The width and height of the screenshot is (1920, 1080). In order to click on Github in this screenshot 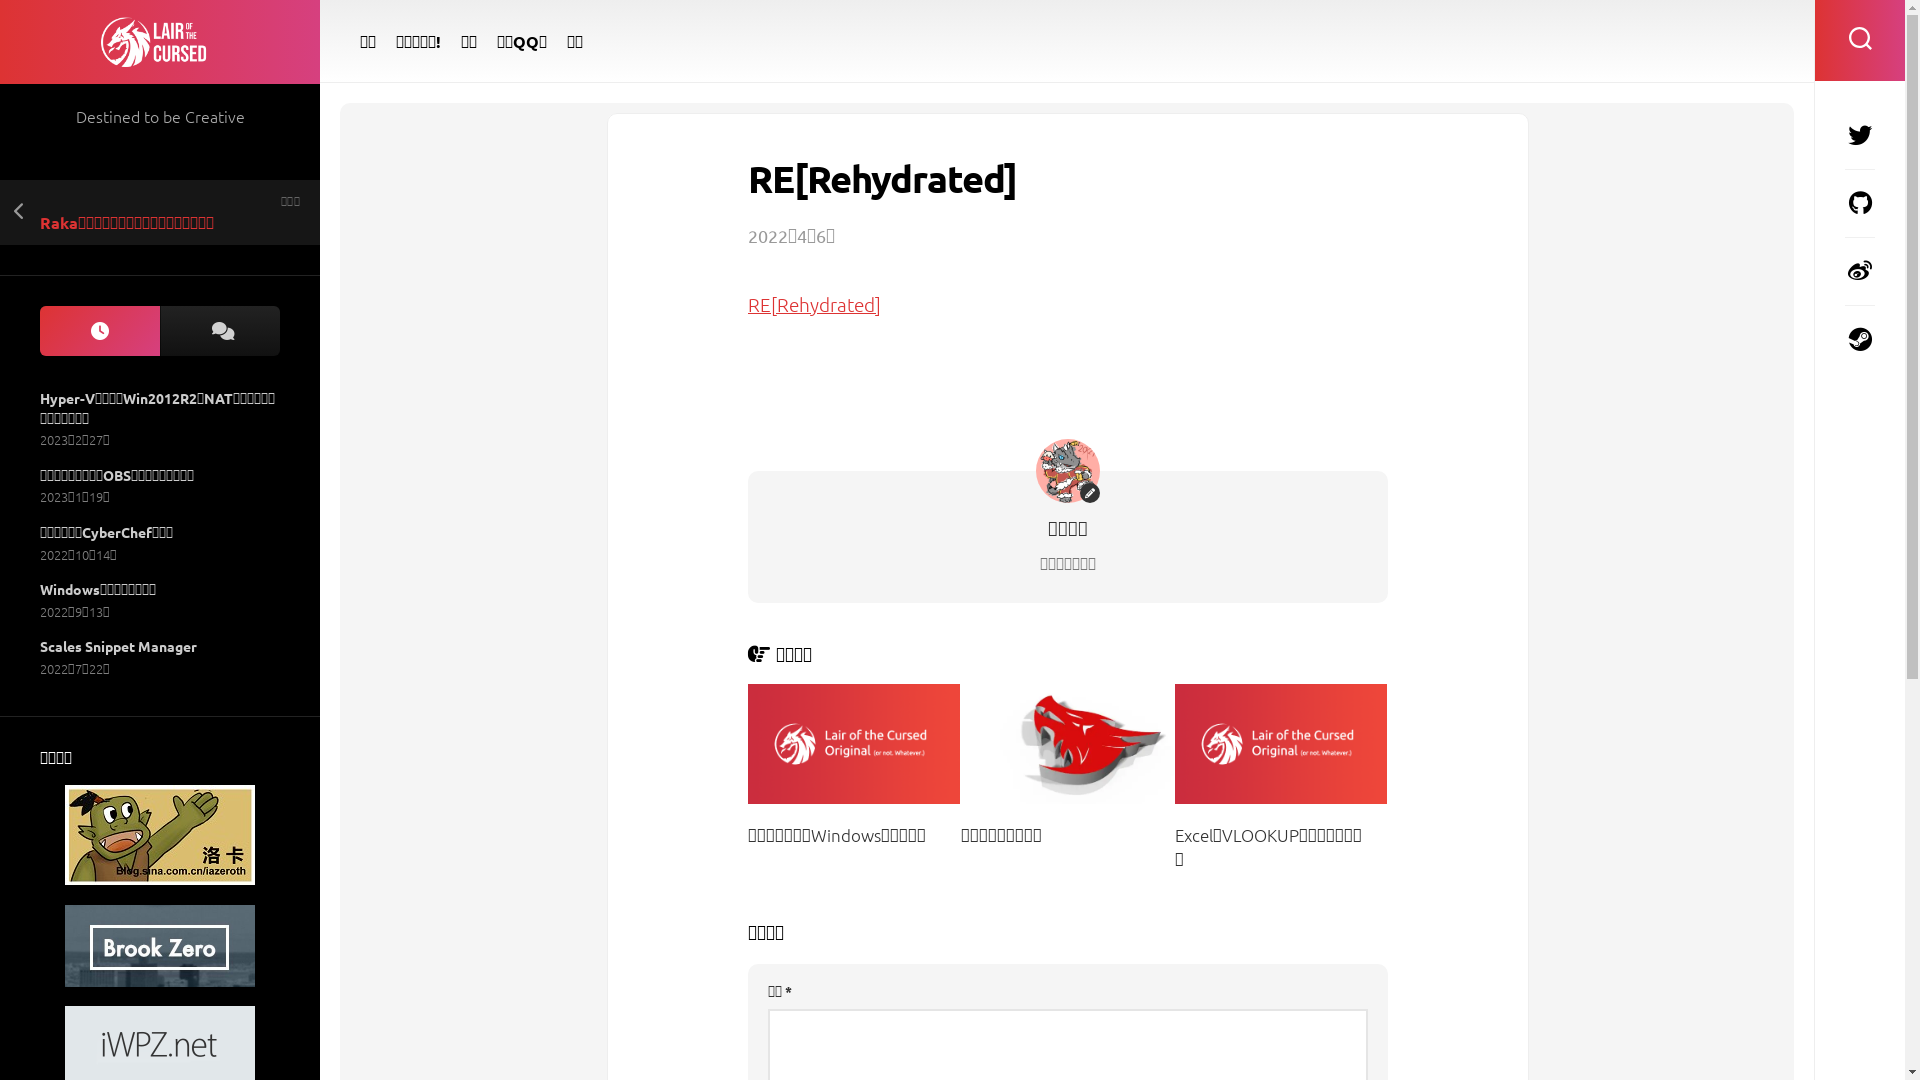, I will do `click(1860, 203)`.